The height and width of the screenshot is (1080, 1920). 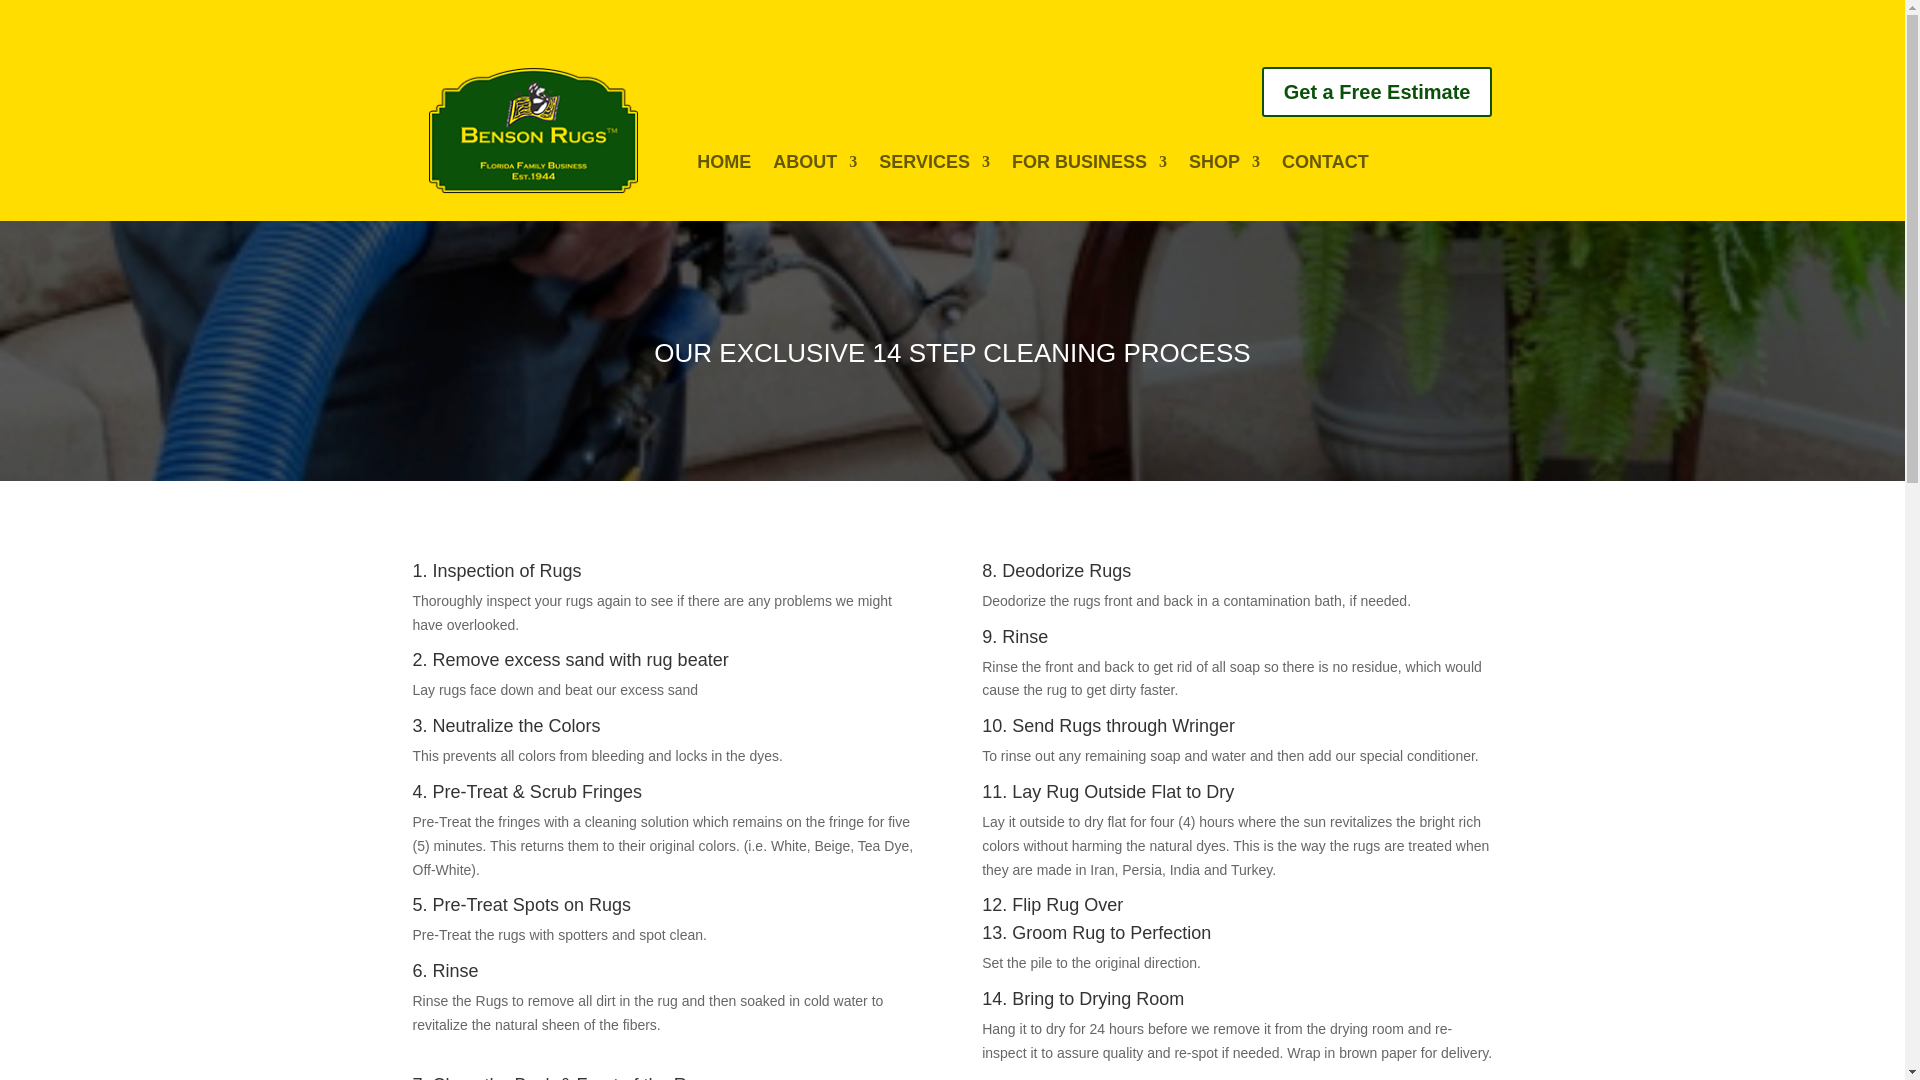 What do you see at coordinates (1224, 166) in the screenshot?
I see `SHOP` at bounding box center [1224, 166].